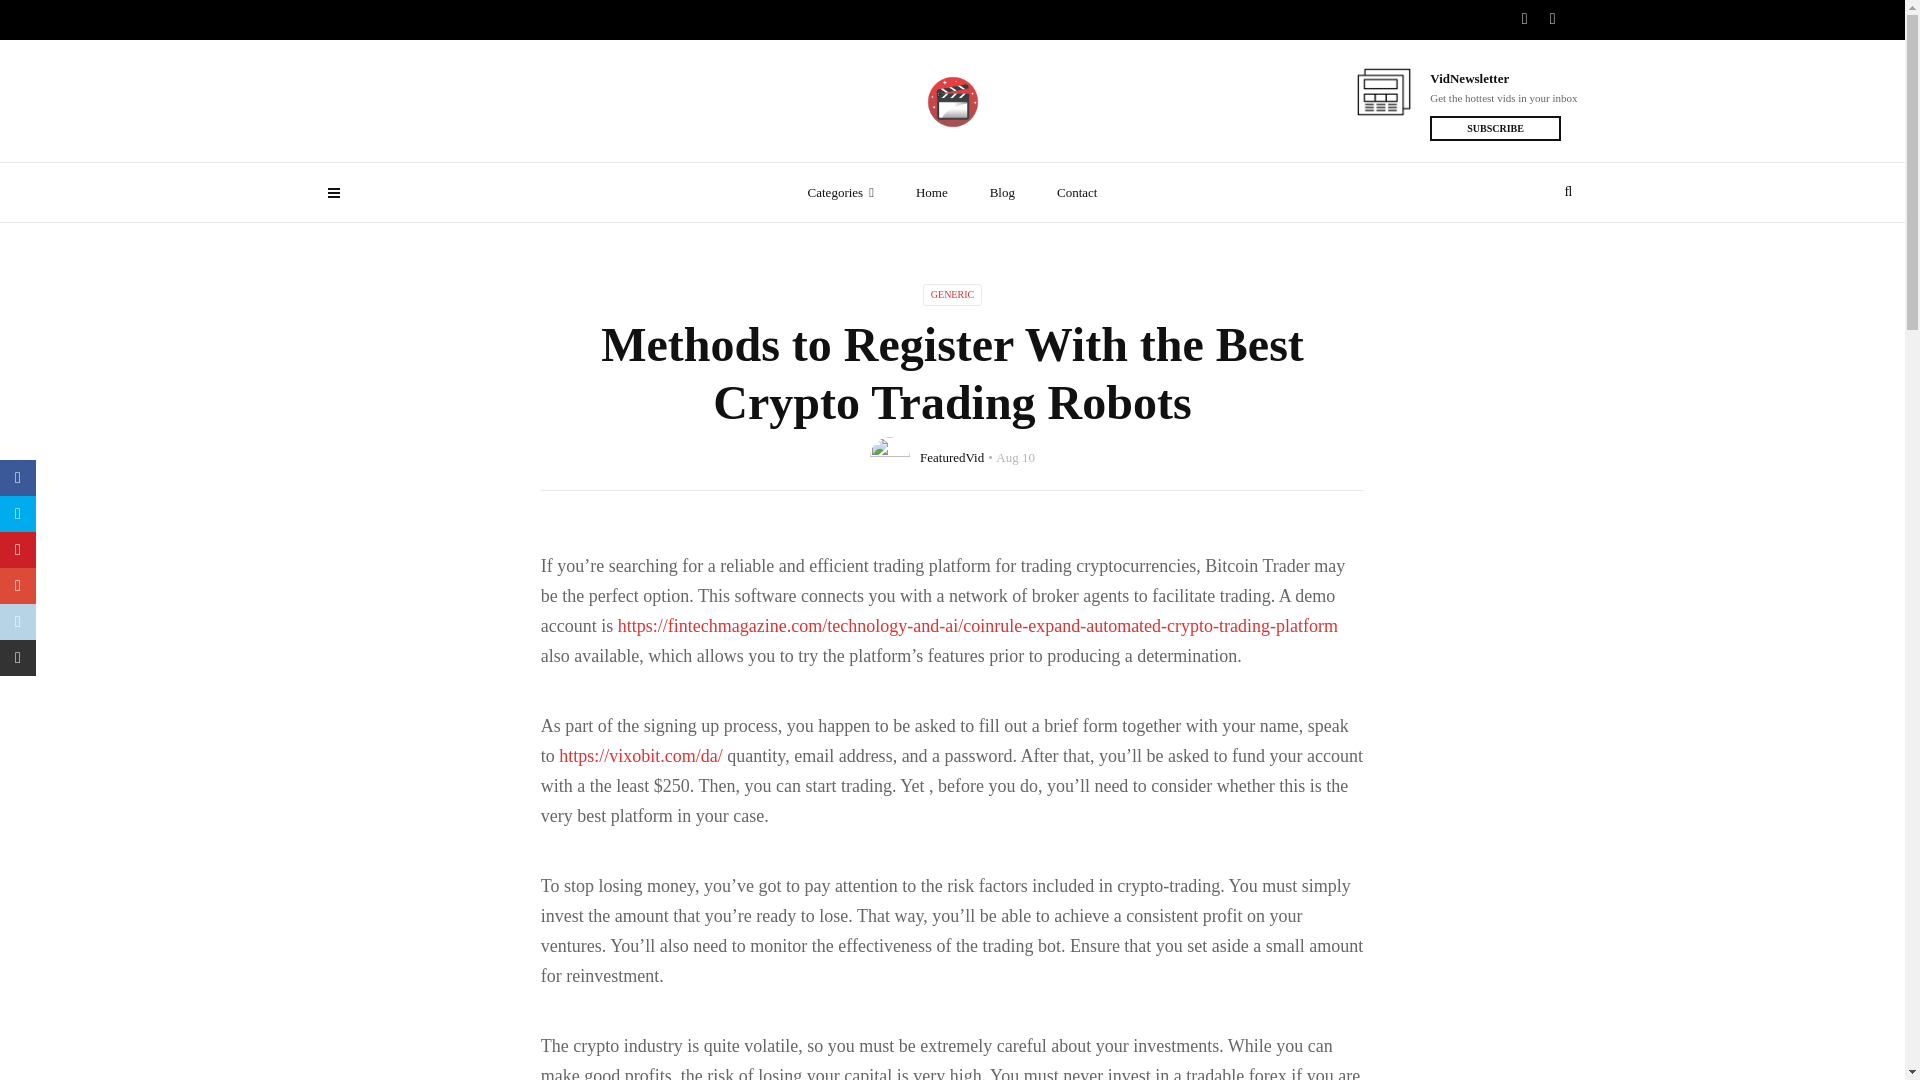 The height and width of the screenshot is (1080, 1920). Describe the element at coordinates (1076, 192) in the screenshot. I see `Contact` at that location.